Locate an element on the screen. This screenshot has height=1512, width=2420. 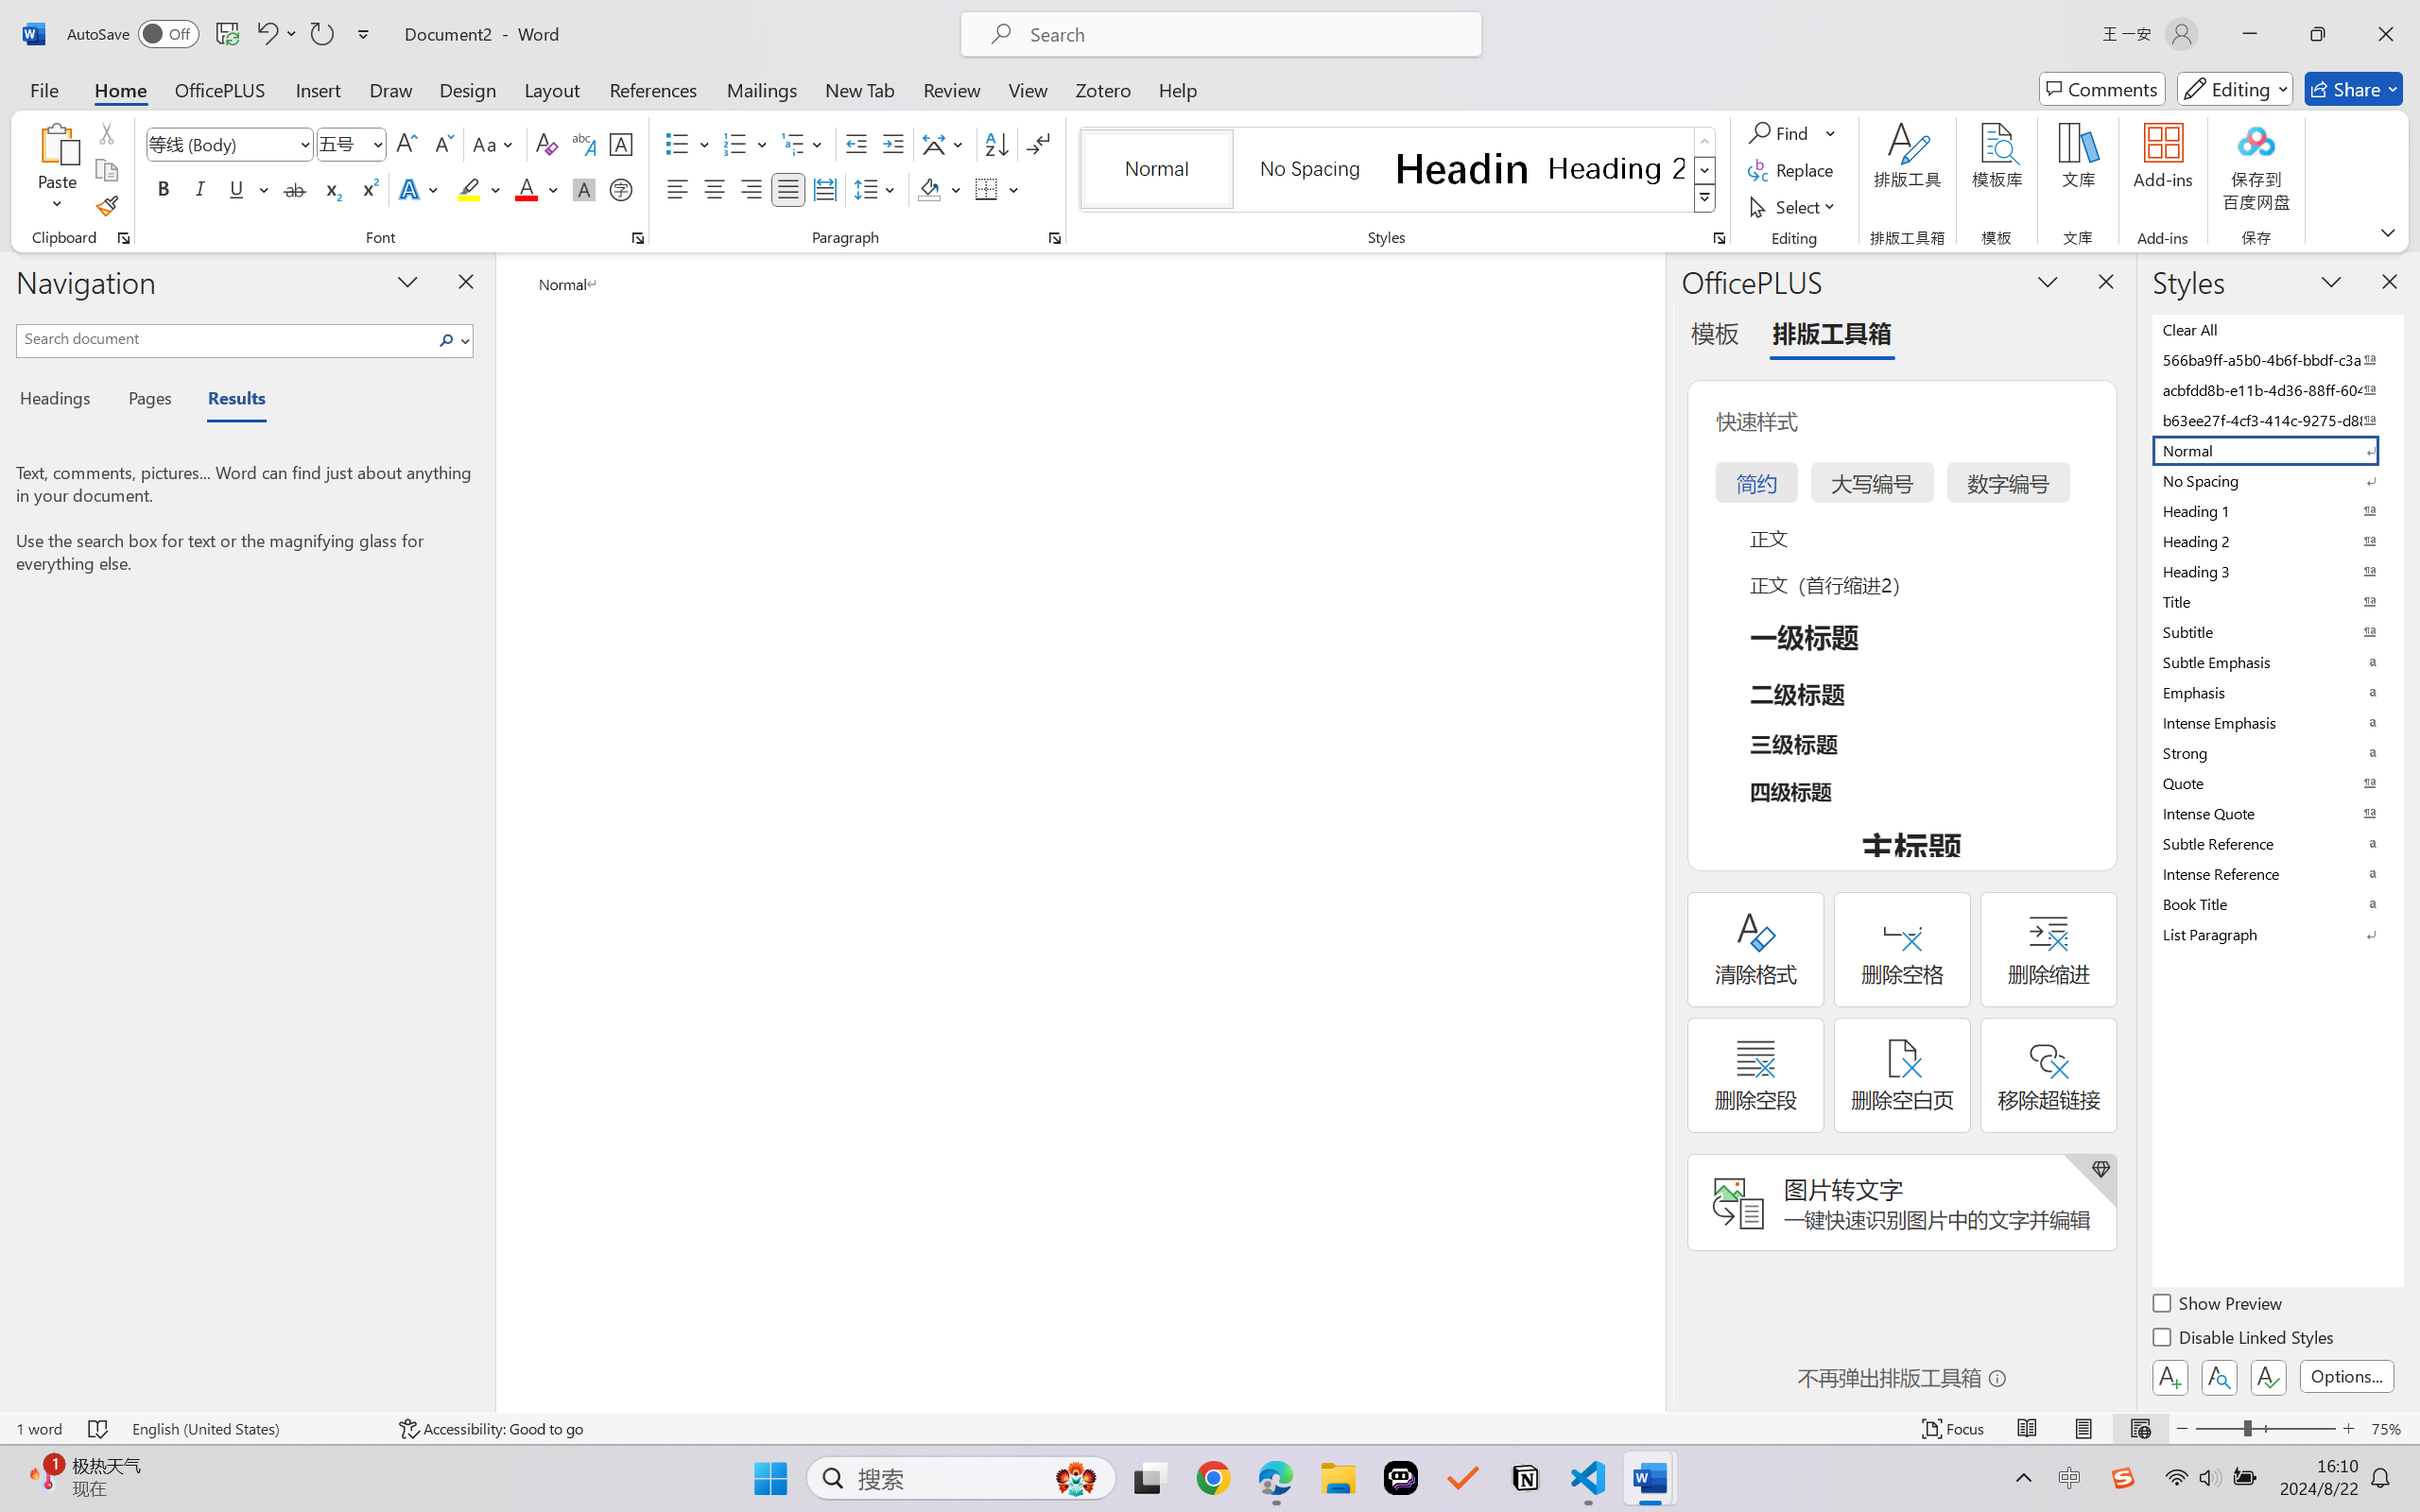
Intense Quote is located at coordinates (2276, 813).